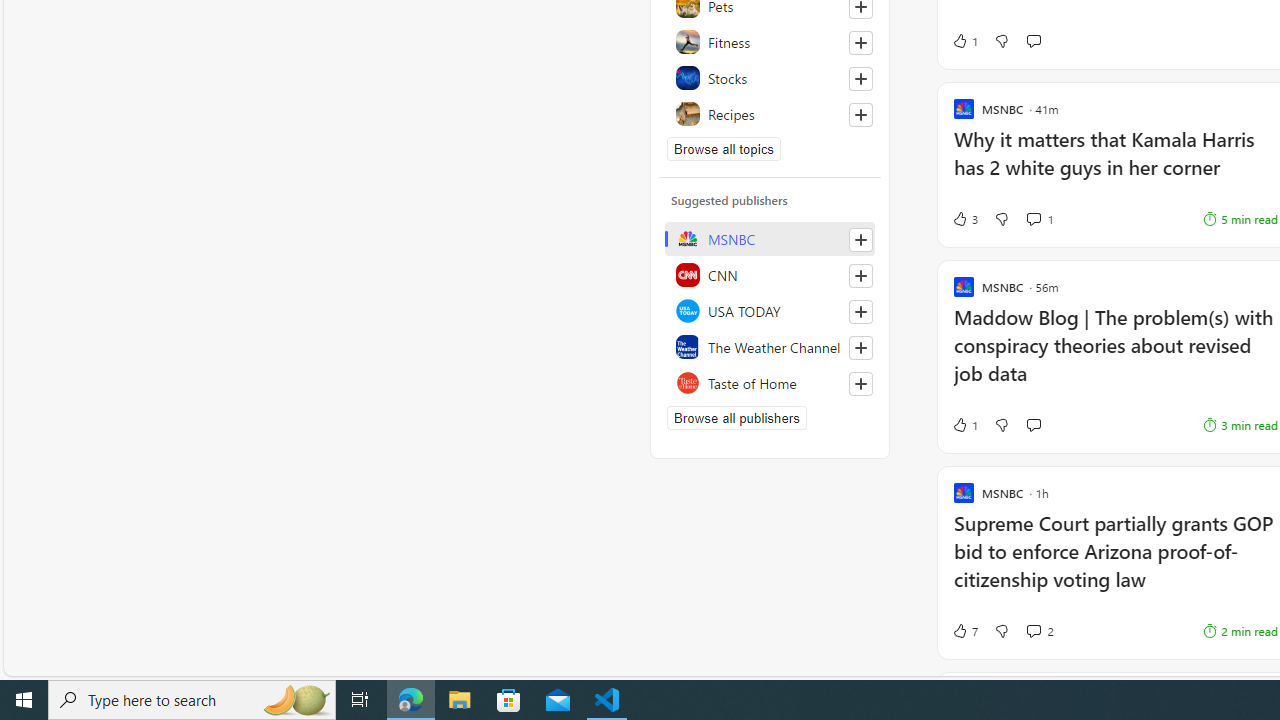 The image size is (1280, 720). Describe the element at coordinates (1040, 630) in the screenshot. I see `View comments 2 Comment` at that location.